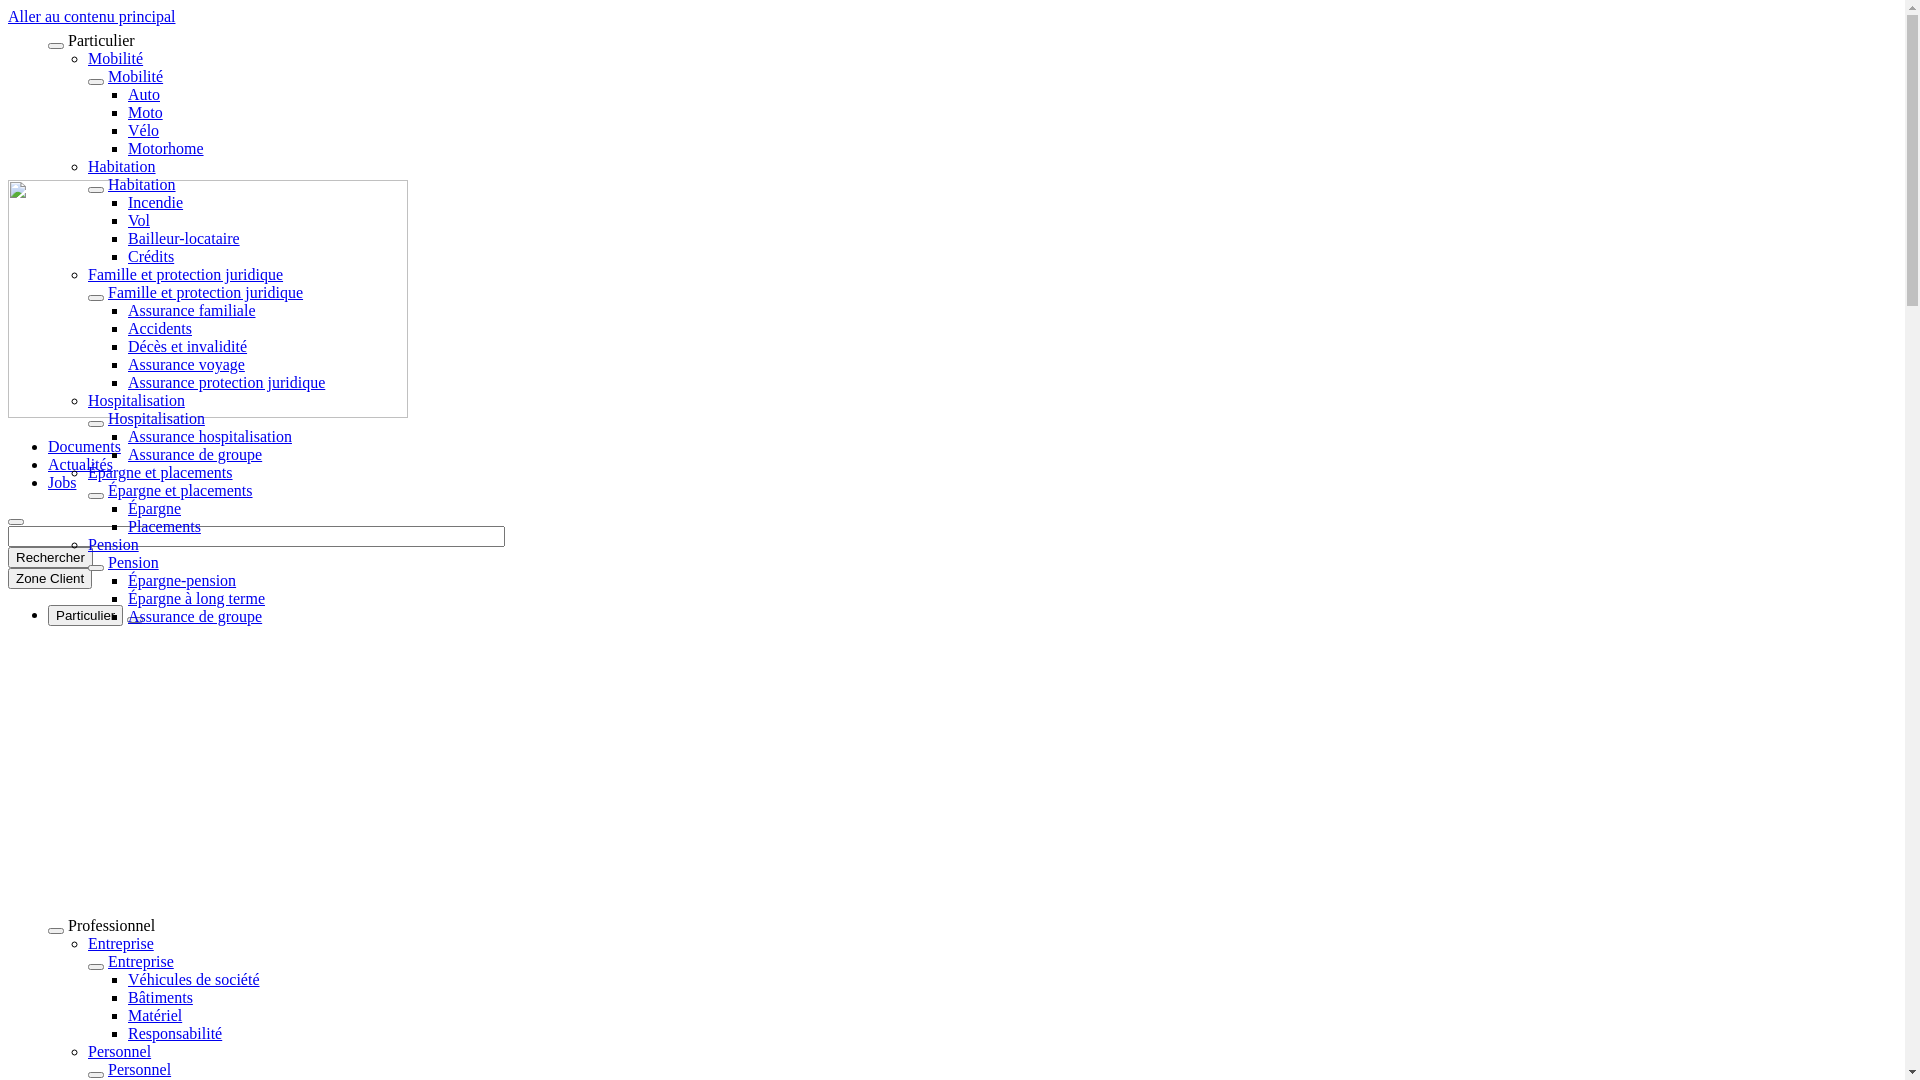  Describe the element at coordinates (195, 616) in the screenshot. I see `Assurance de groupe` at that location.